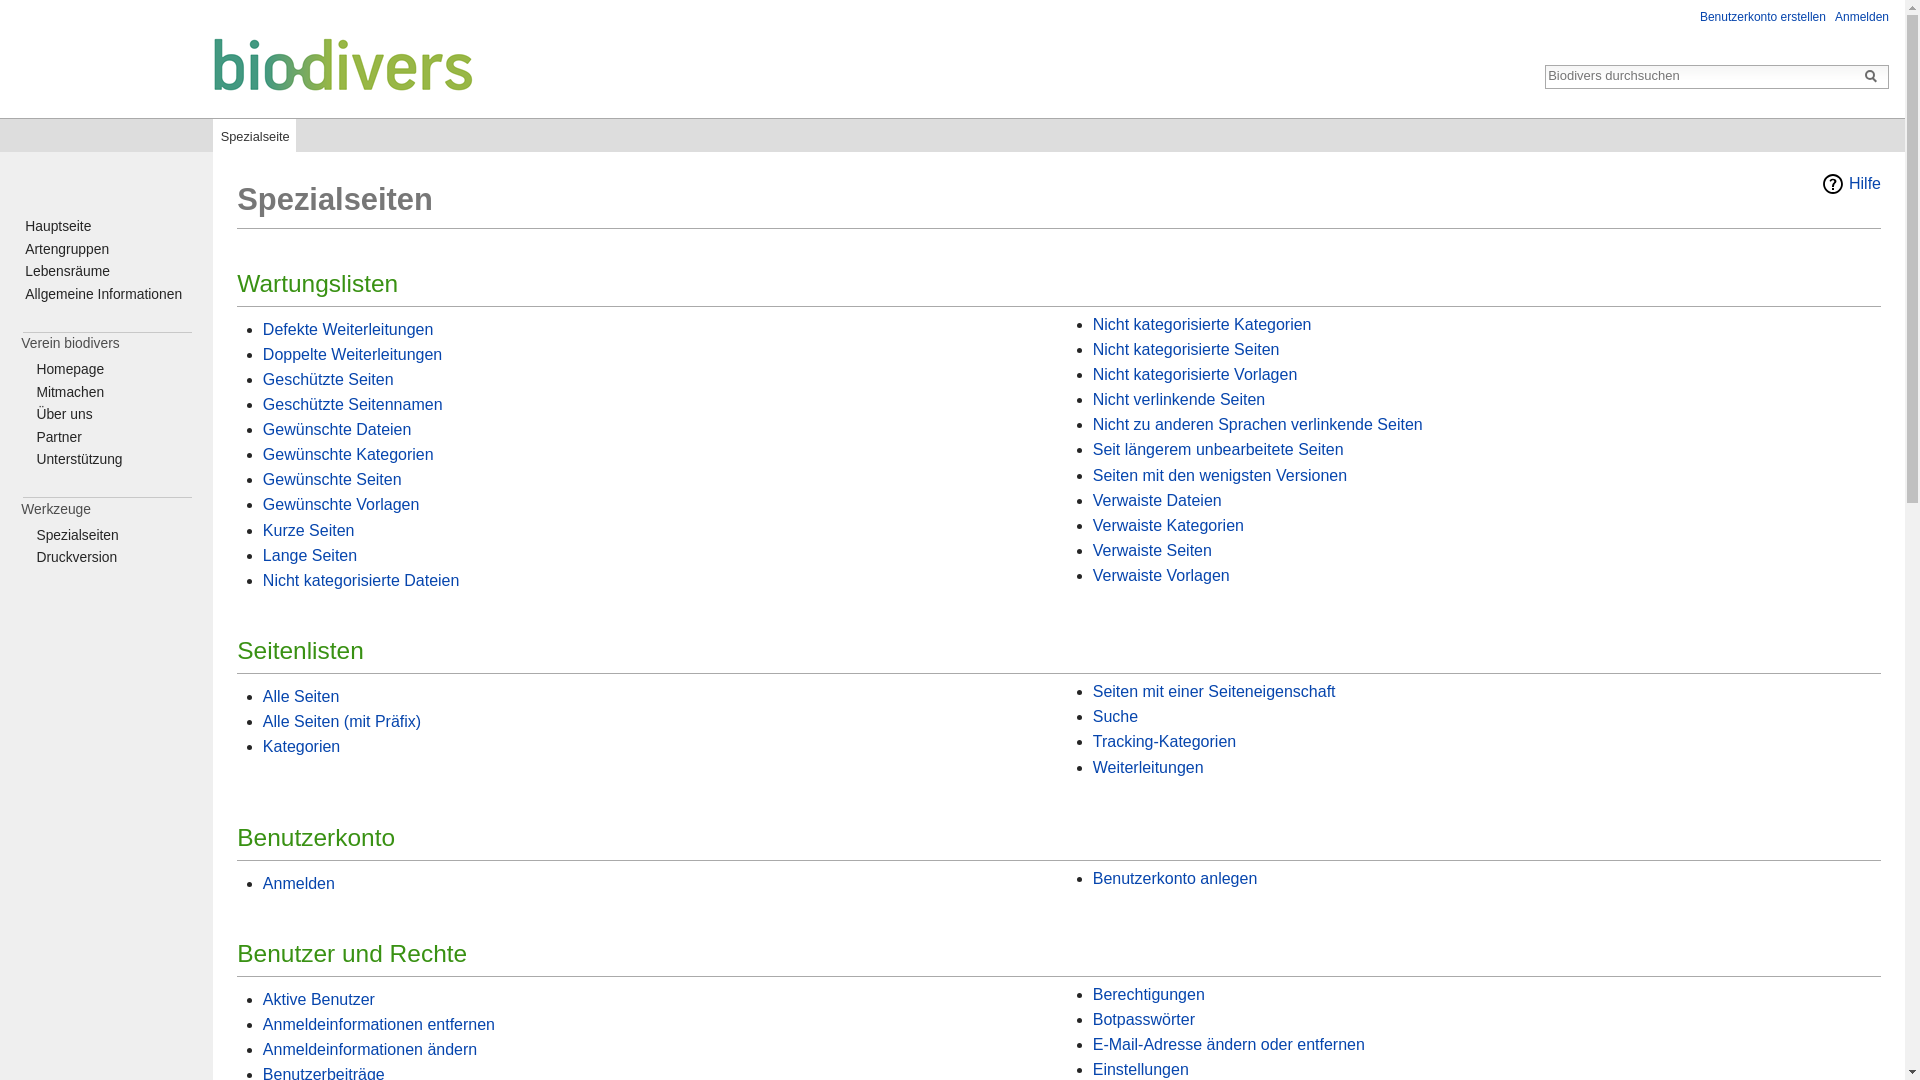  Describe the element at coordinates (1851, 184) in the screenshot. I see `Hilfe` at that location.